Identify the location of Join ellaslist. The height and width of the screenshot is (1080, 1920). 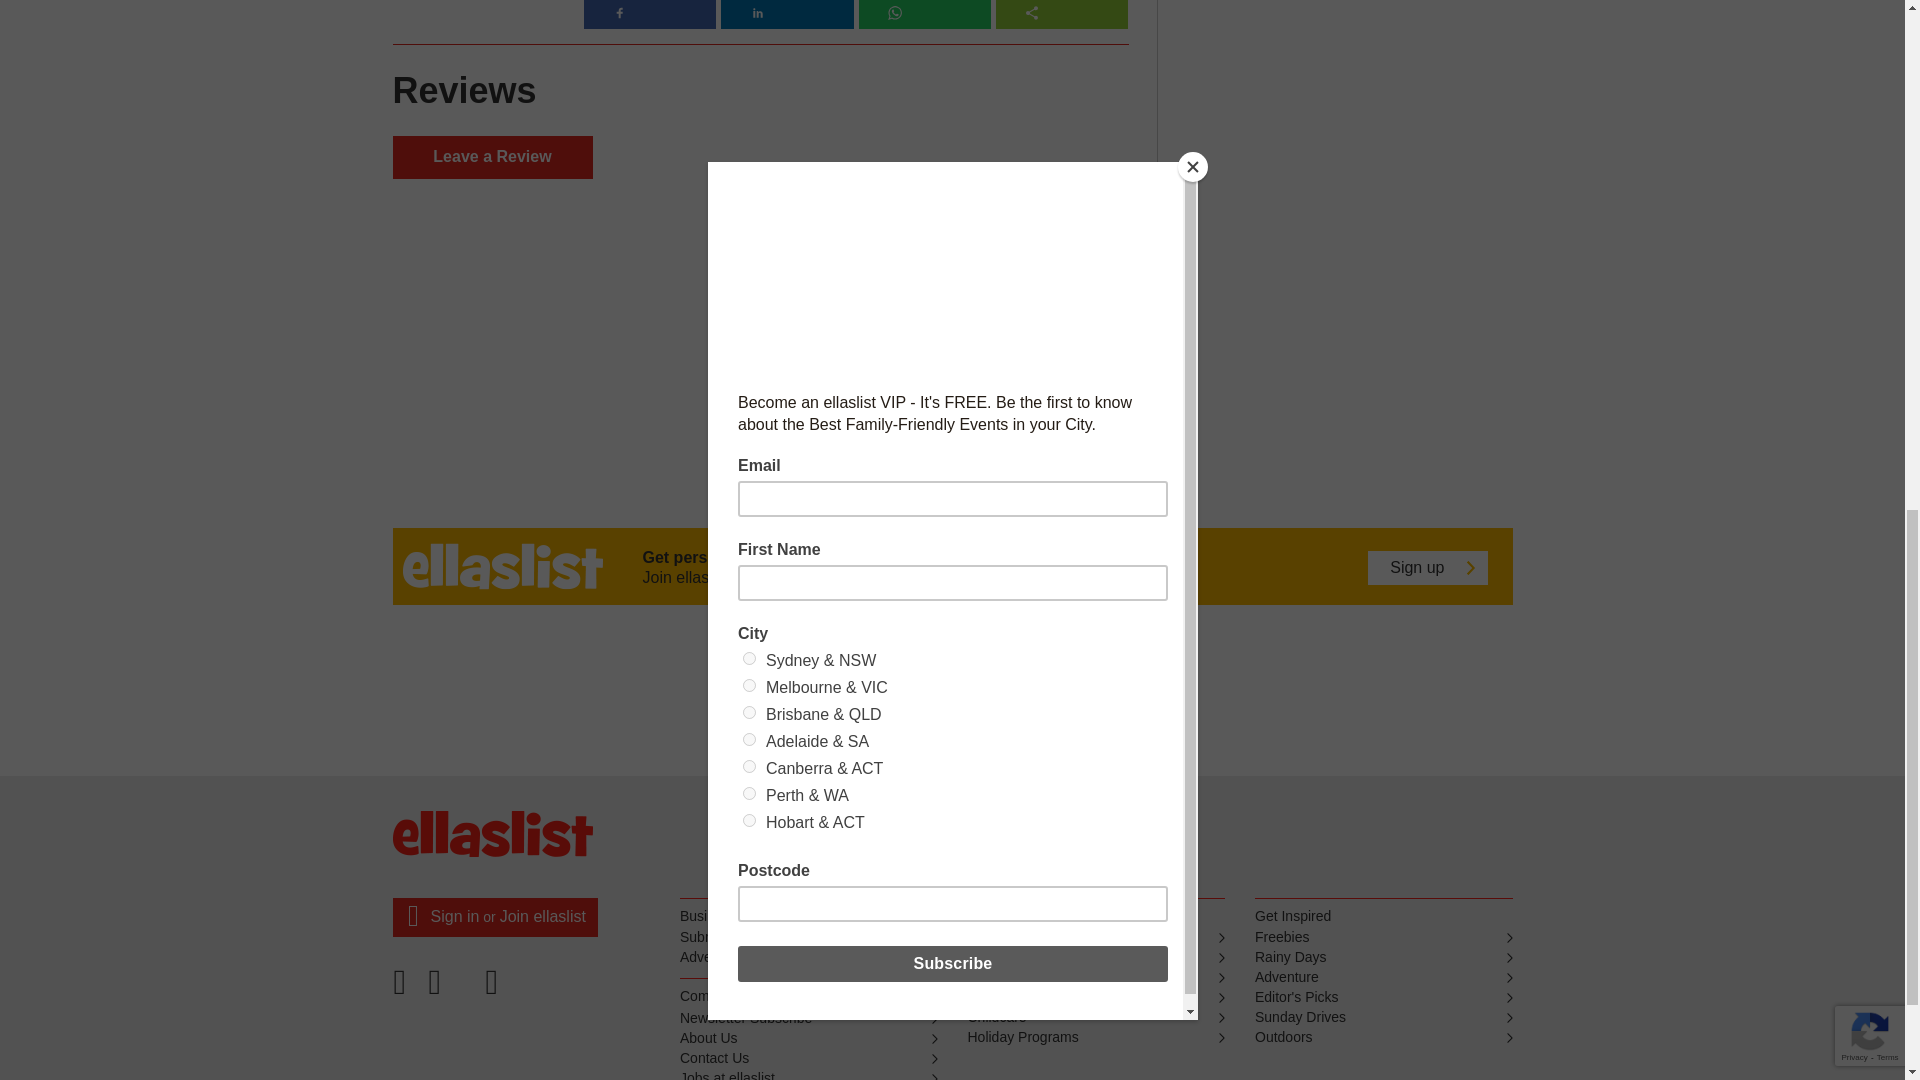
(542, 916).